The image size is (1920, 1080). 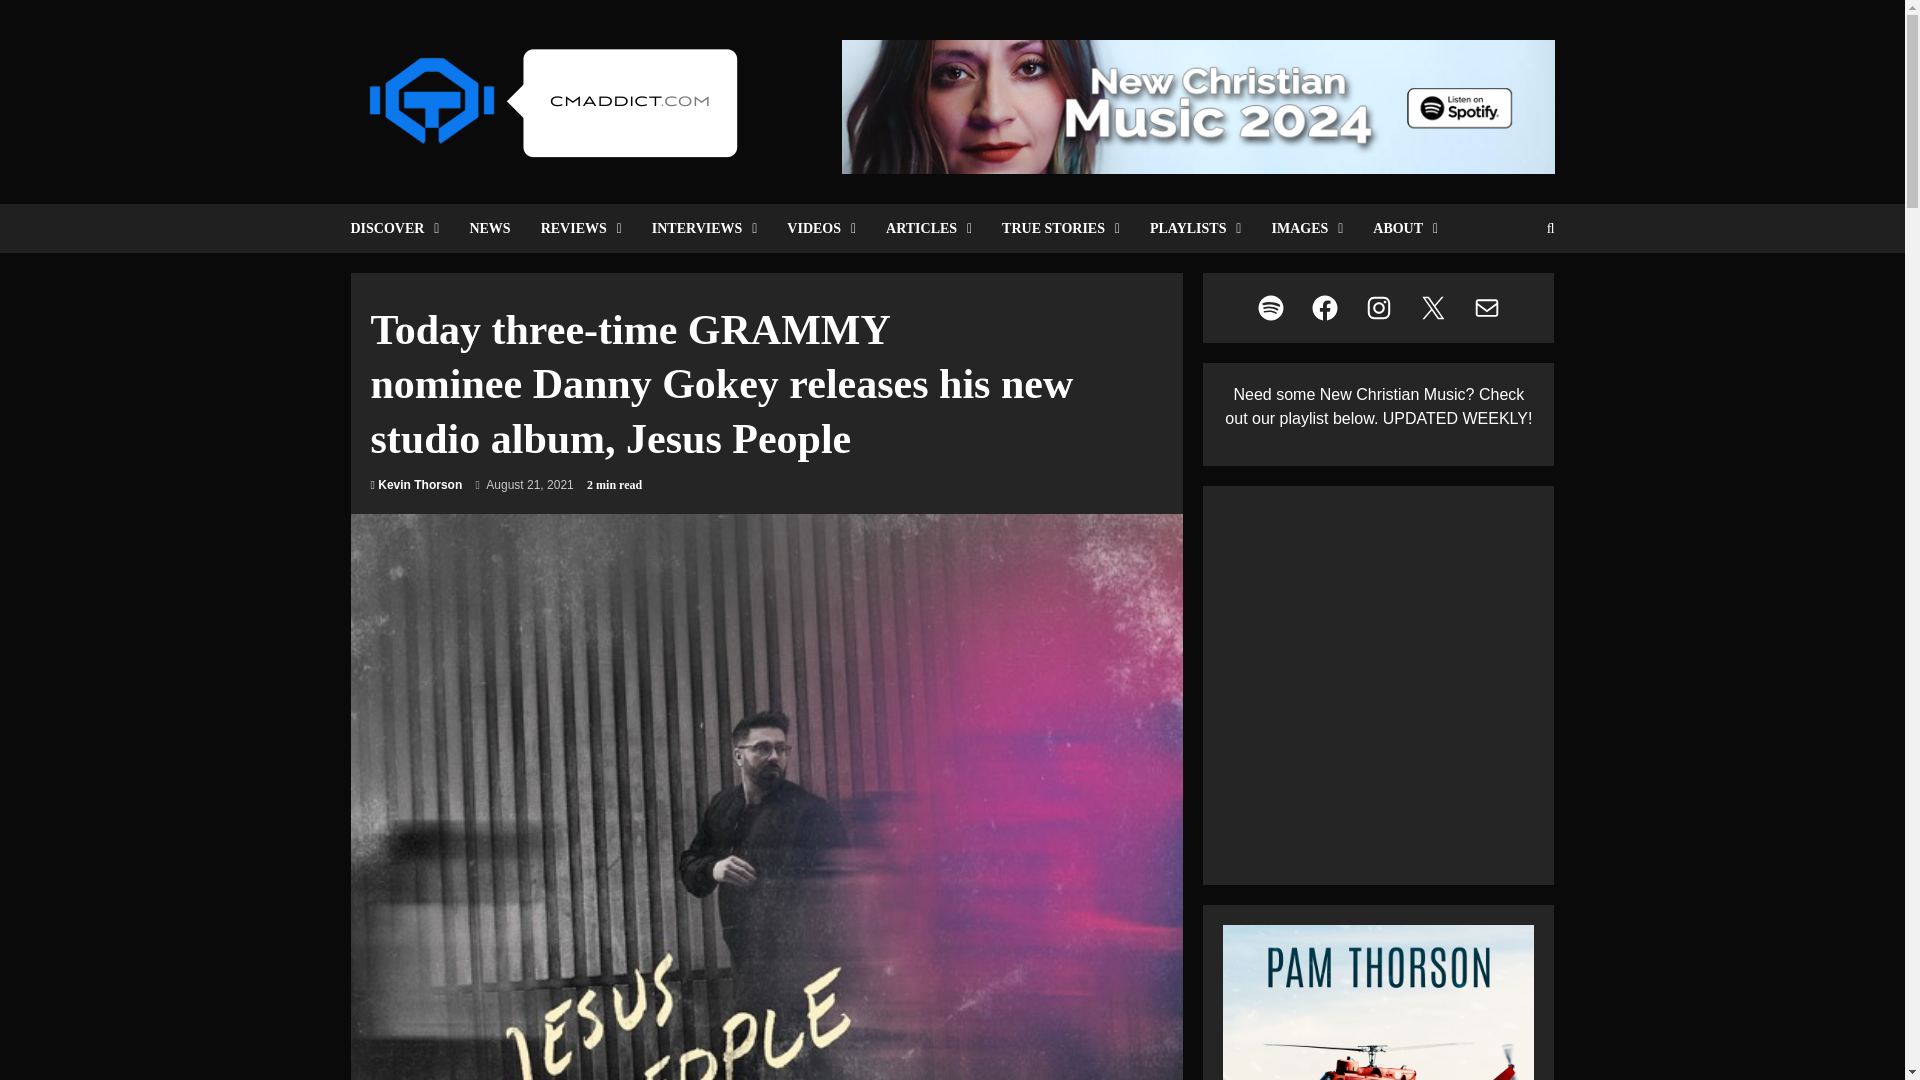 I want to click on VIDEOS, so click(x=821, y=228).